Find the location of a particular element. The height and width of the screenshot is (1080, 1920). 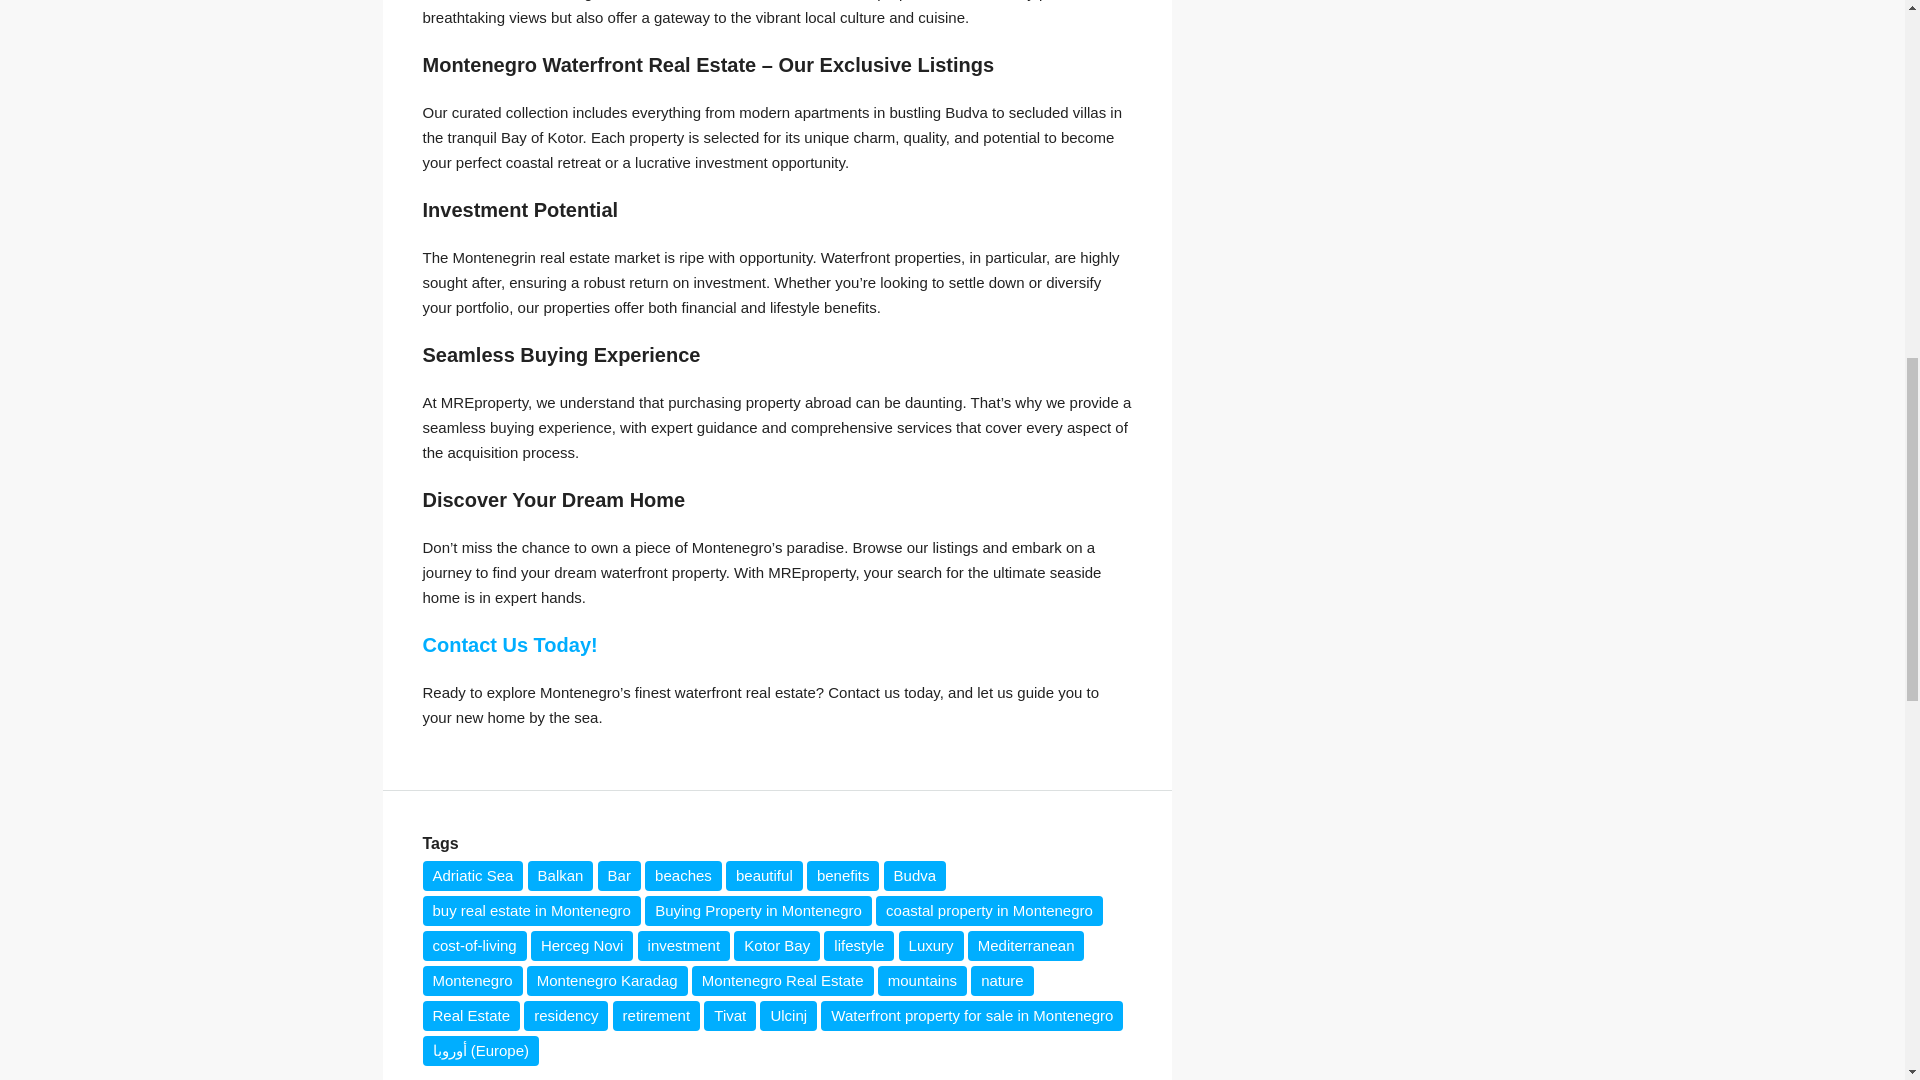

Budva is located at coordinates (914, 876).